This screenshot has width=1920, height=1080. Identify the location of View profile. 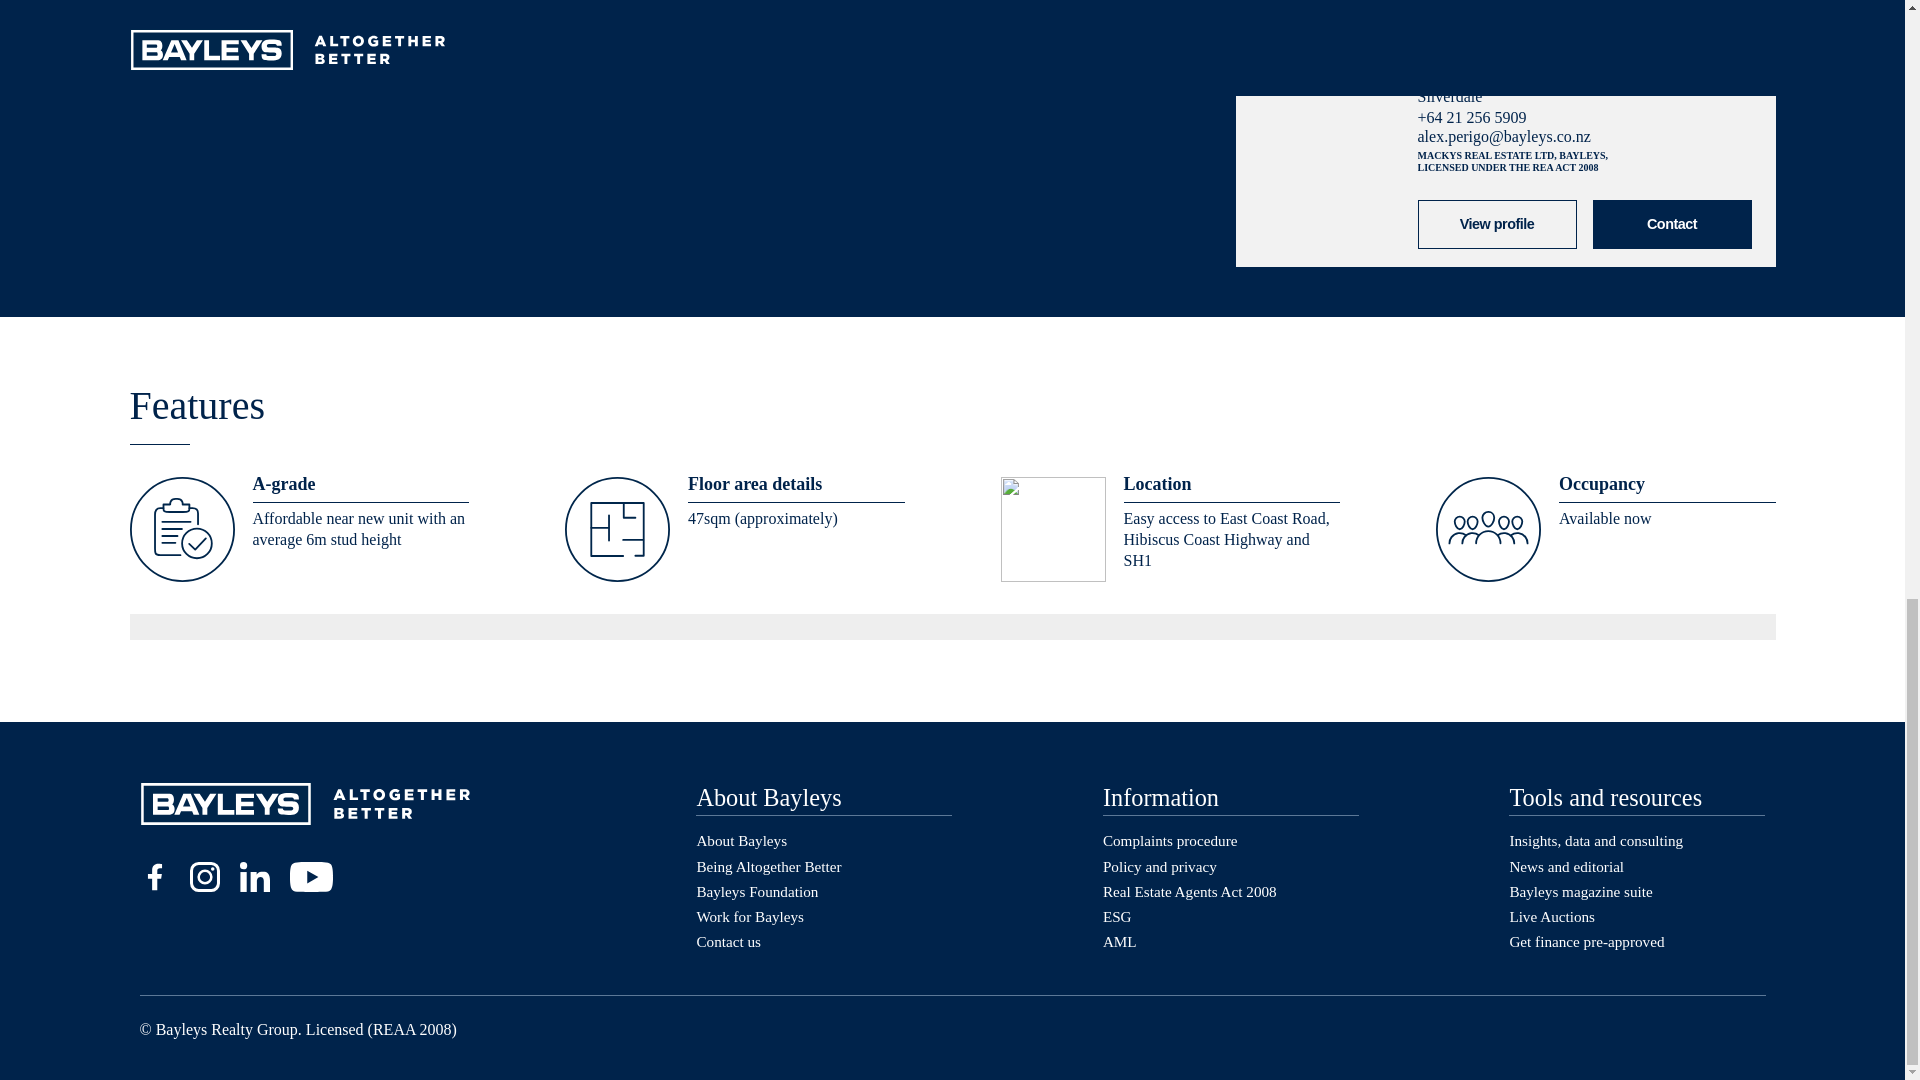
(1497, 223).